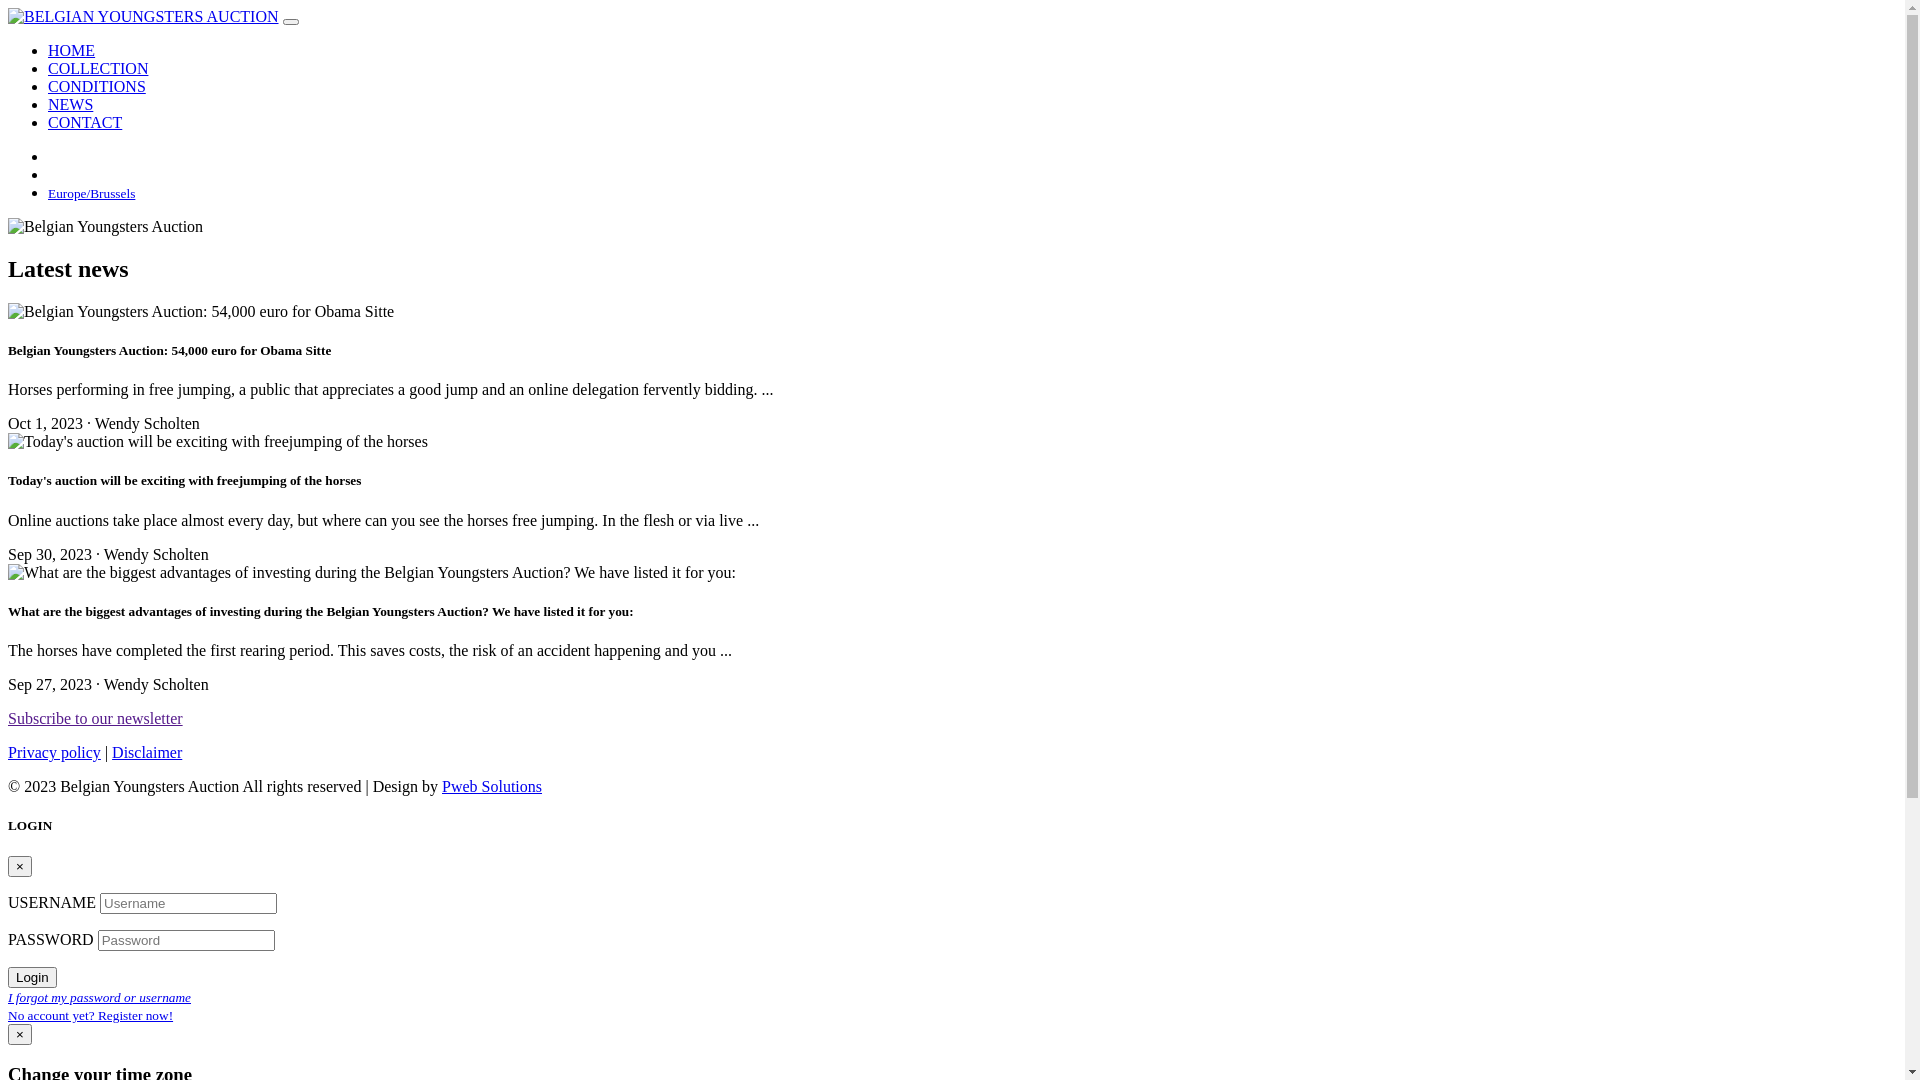  I want to click on HOME, so click(72, 50).